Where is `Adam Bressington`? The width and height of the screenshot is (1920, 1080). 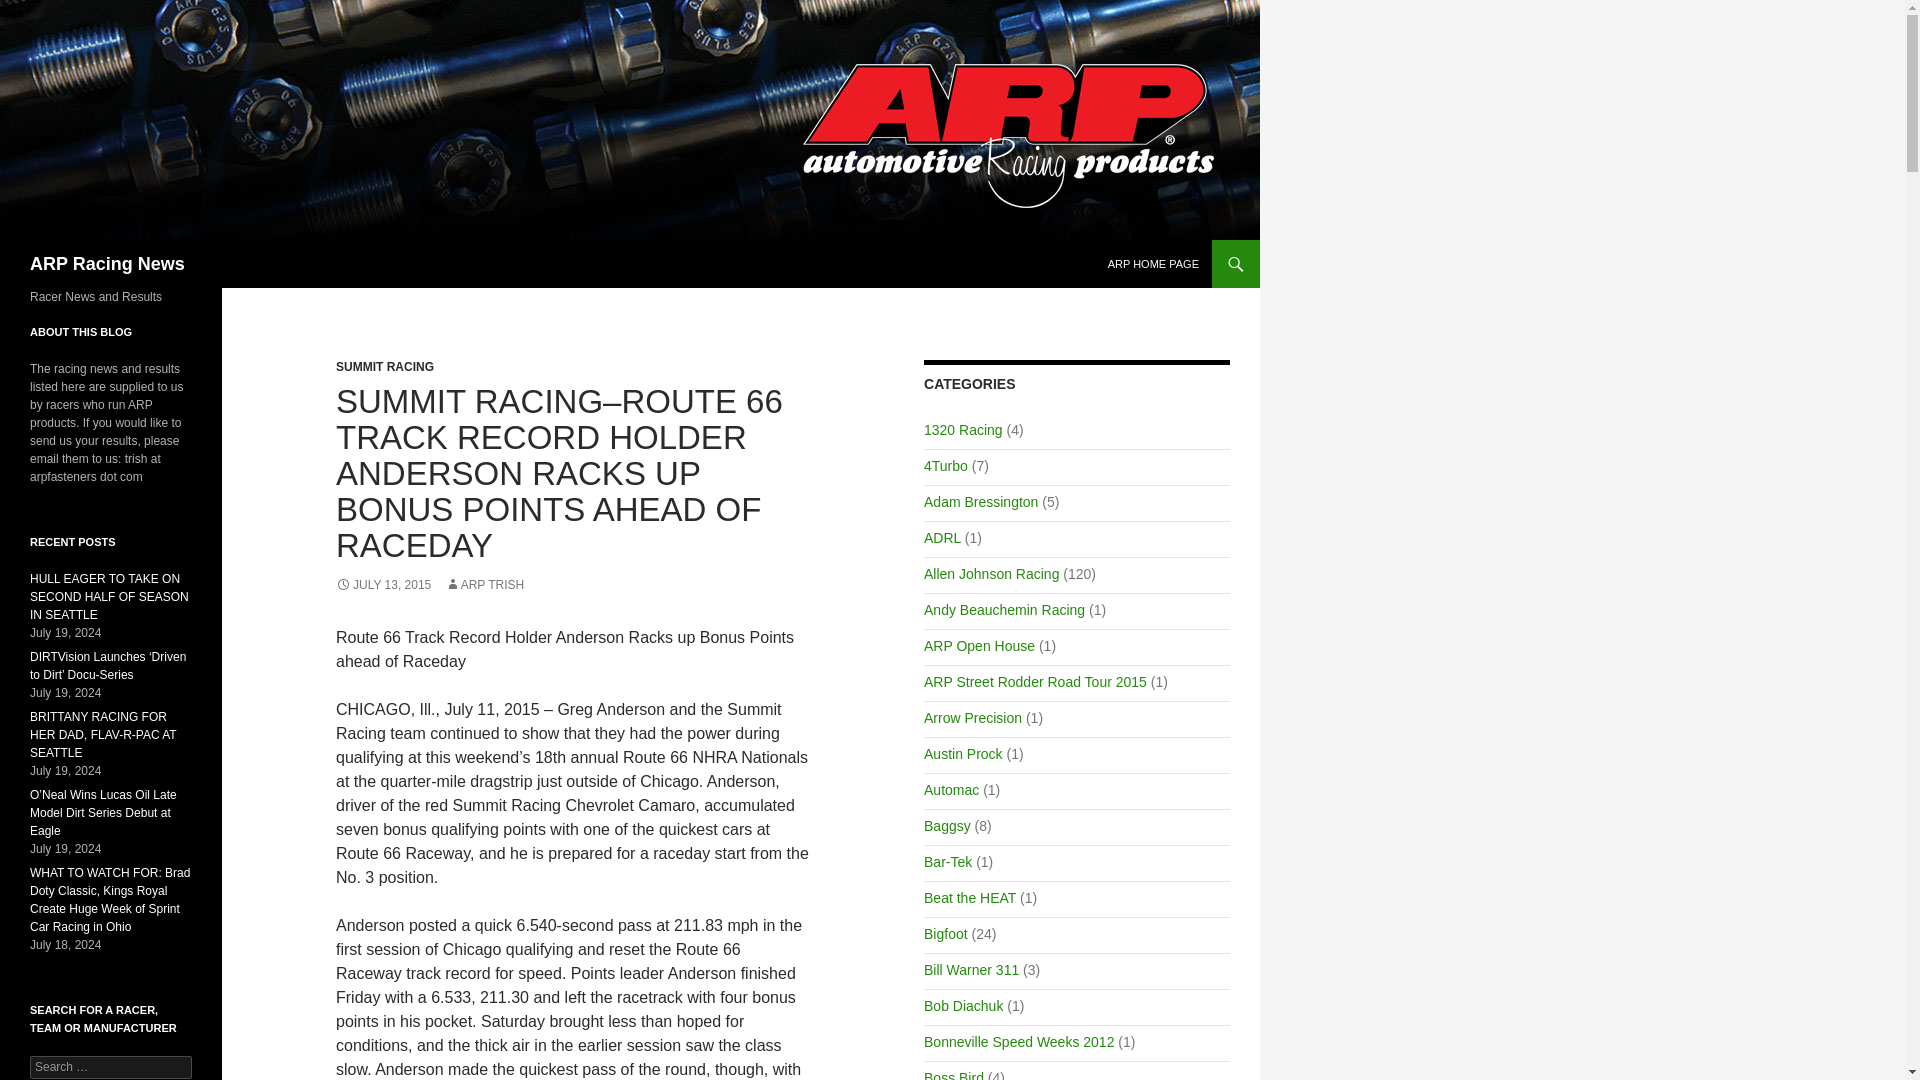
Adam Bressington is located at coordinates (980, 501).